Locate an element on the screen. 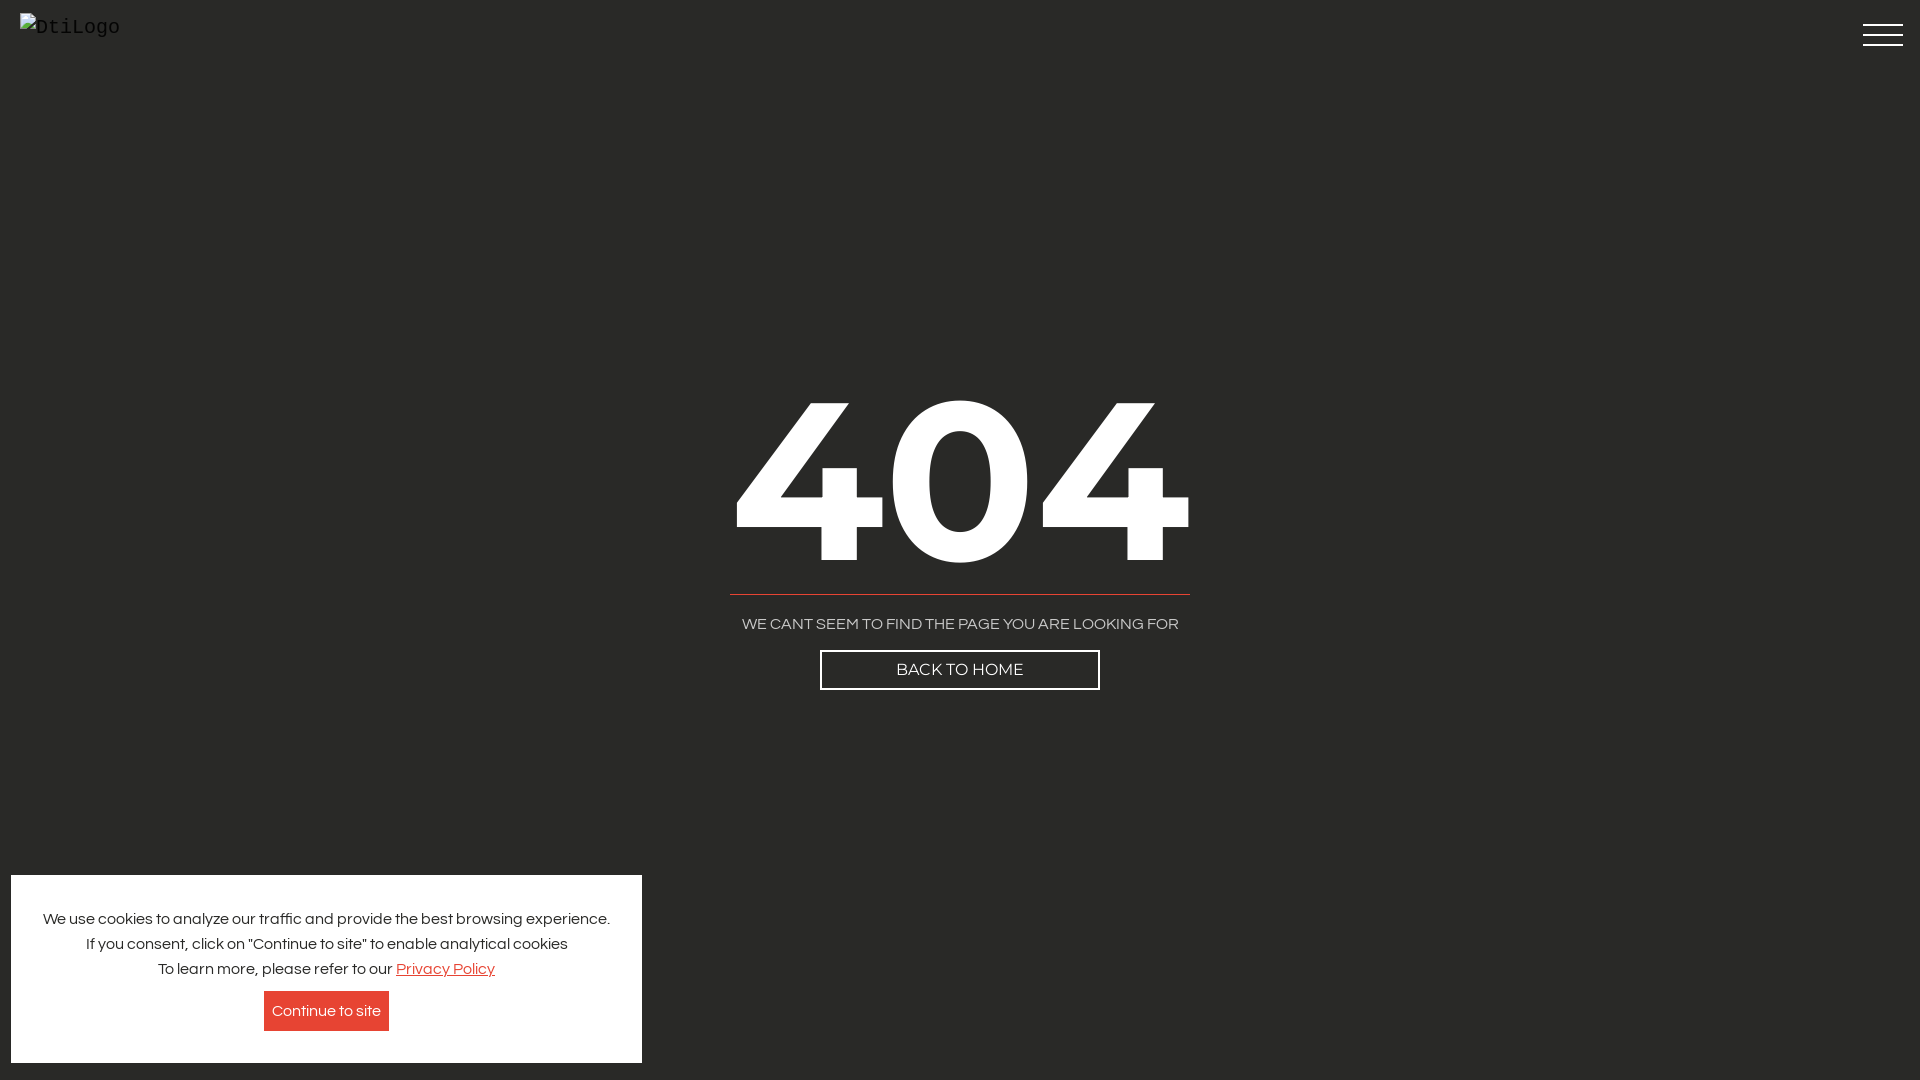  BACK TO HOME is located at coordinates (960, 670).